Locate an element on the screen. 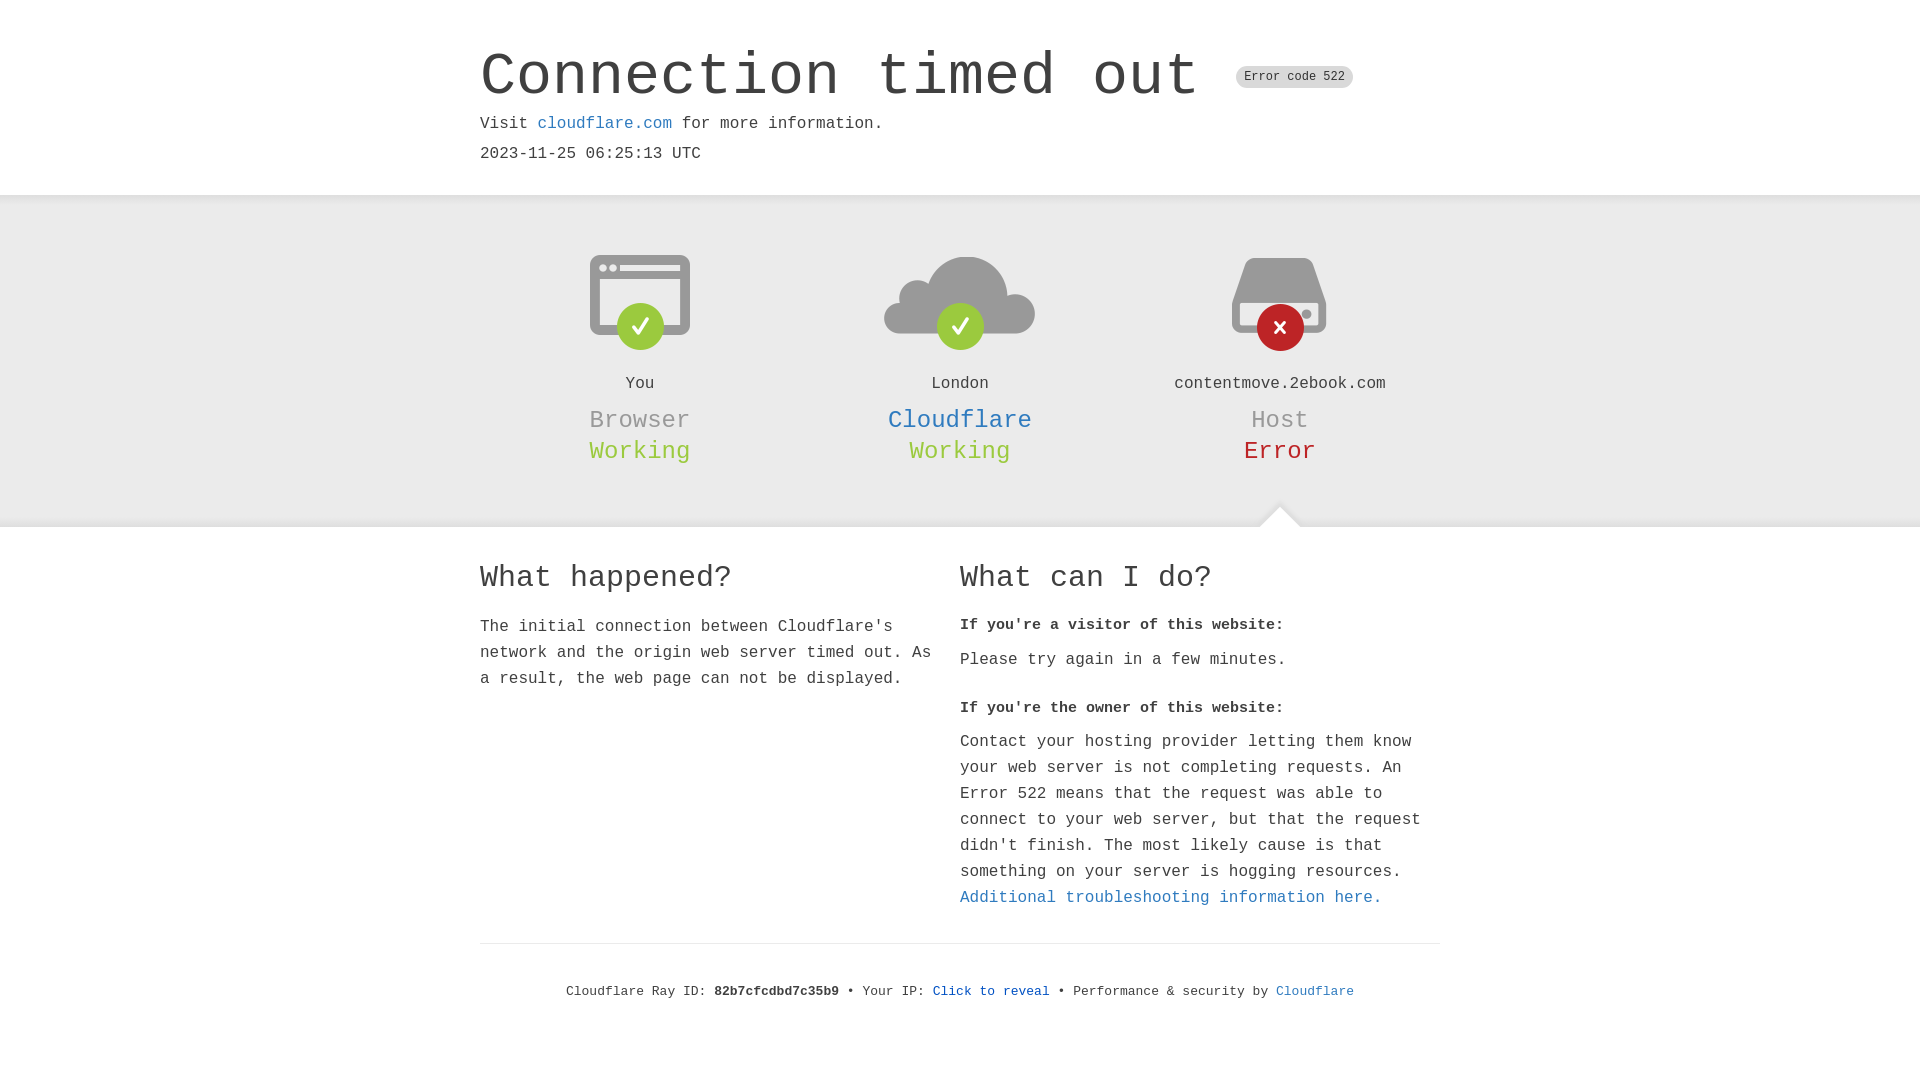 Image resolution: width=1920 pixels, height=1080 pixels. Cloudflare is located at coordinates (960, 420).